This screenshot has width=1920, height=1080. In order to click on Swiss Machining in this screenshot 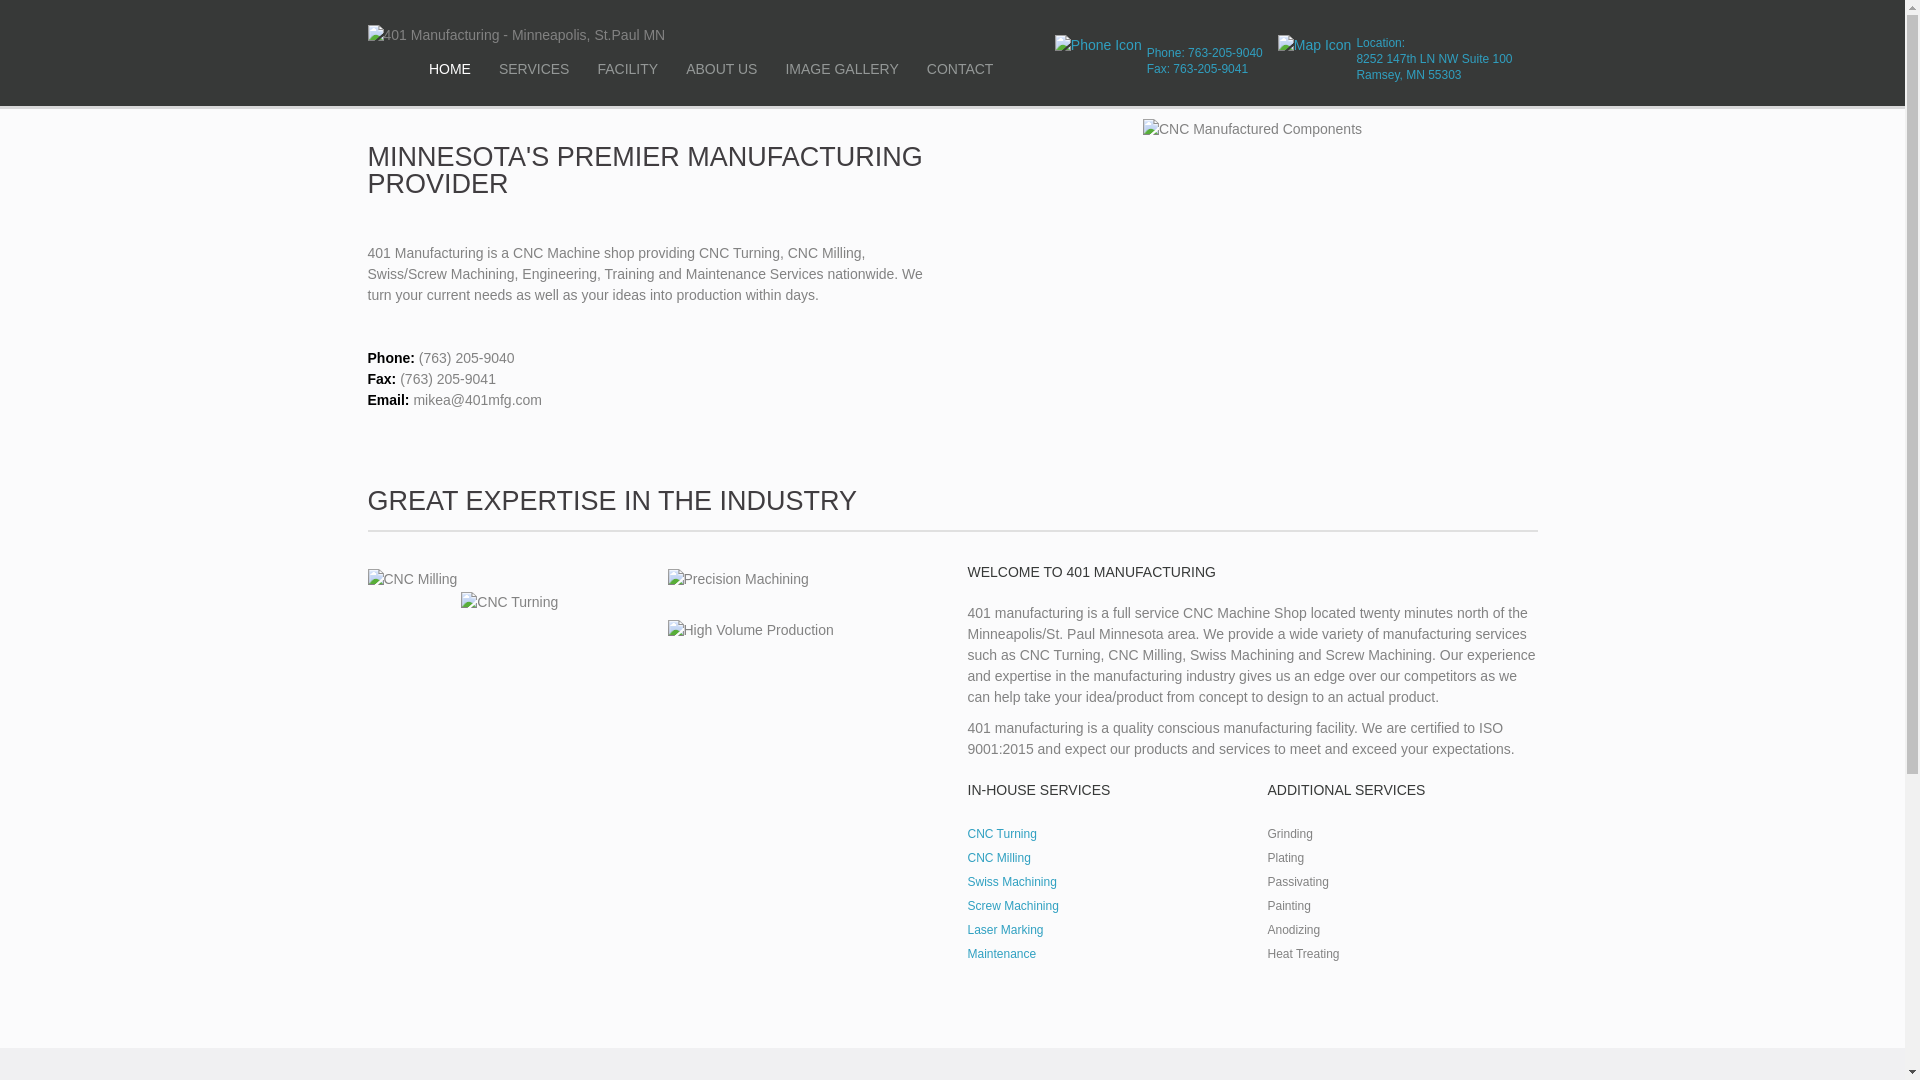, I will do `click(1012, 882)`.